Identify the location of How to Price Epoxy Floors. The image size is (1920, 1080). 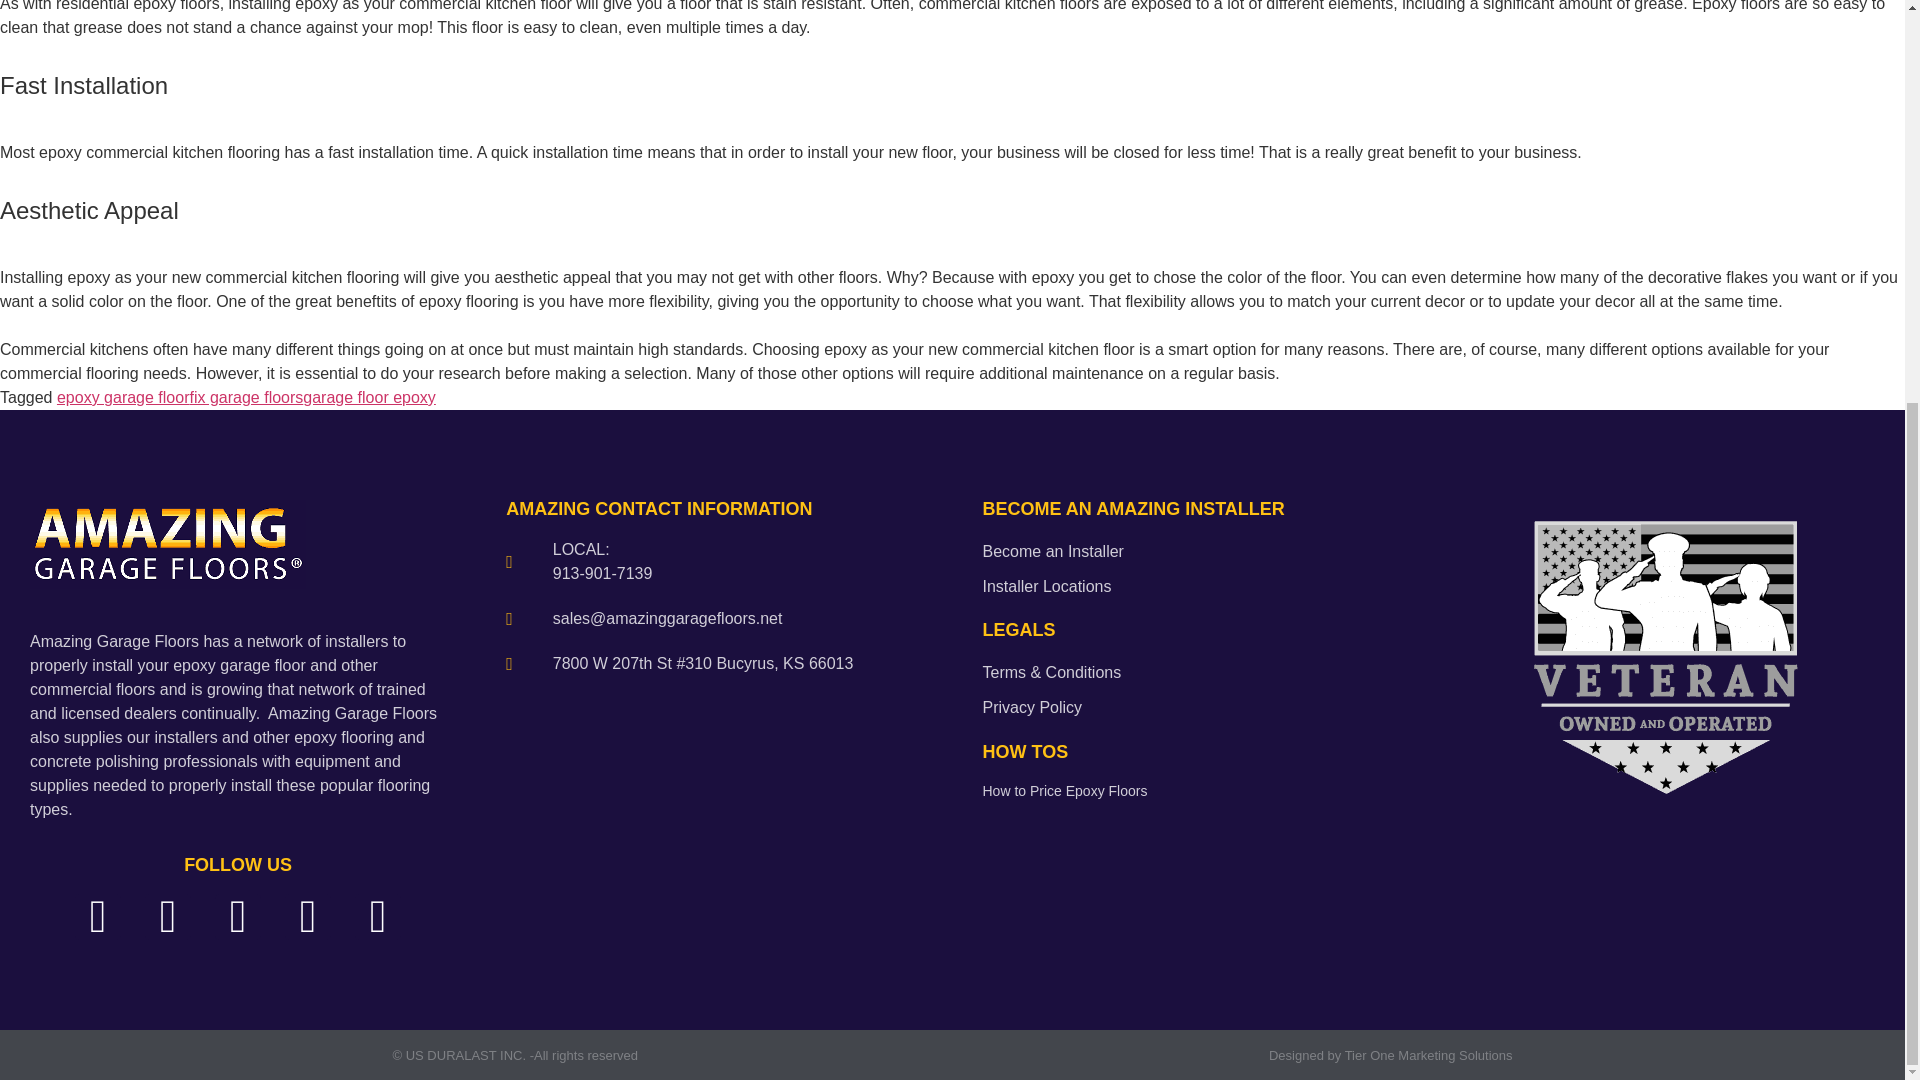
(1189, 791).